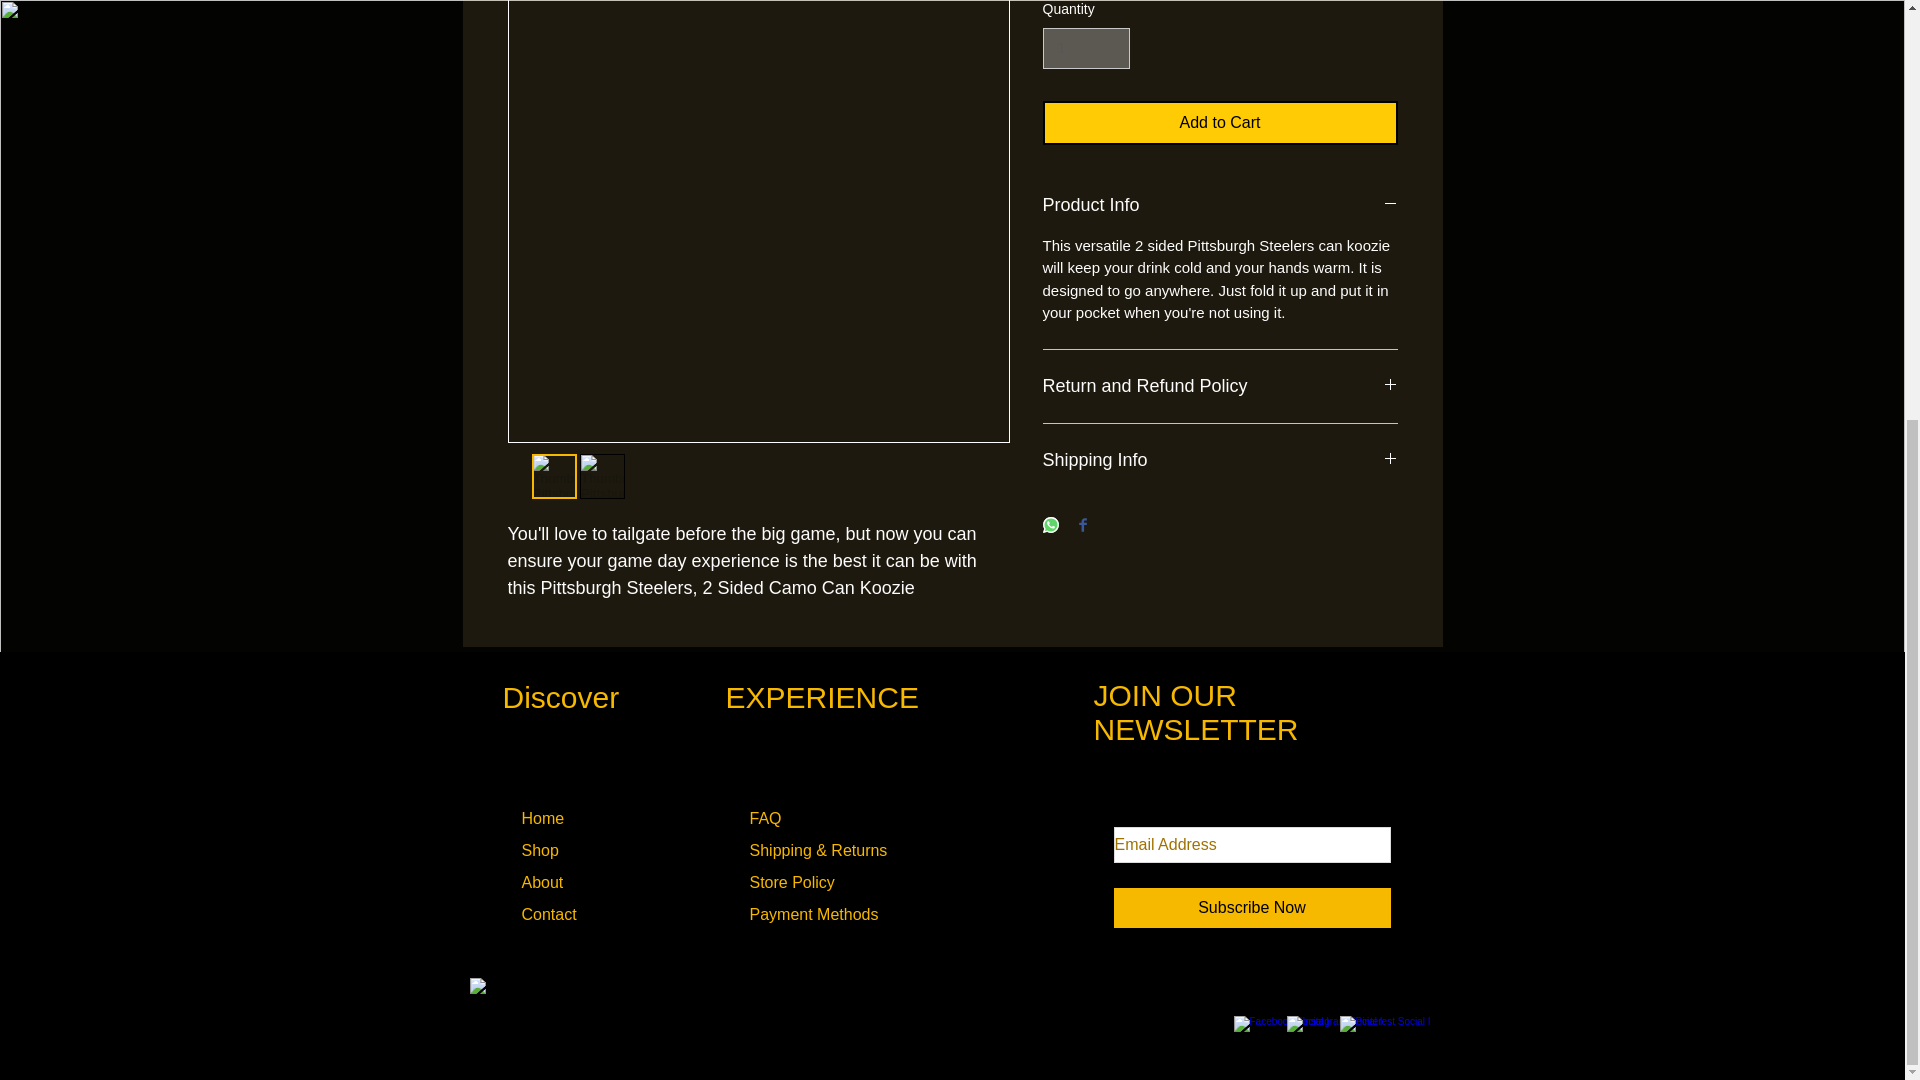 Image resolution: width=1920 pixels, height=1080 pixels. Describe the element at coordinates (814, 914) in the screenshot. I see `Payment Methods` at that location.